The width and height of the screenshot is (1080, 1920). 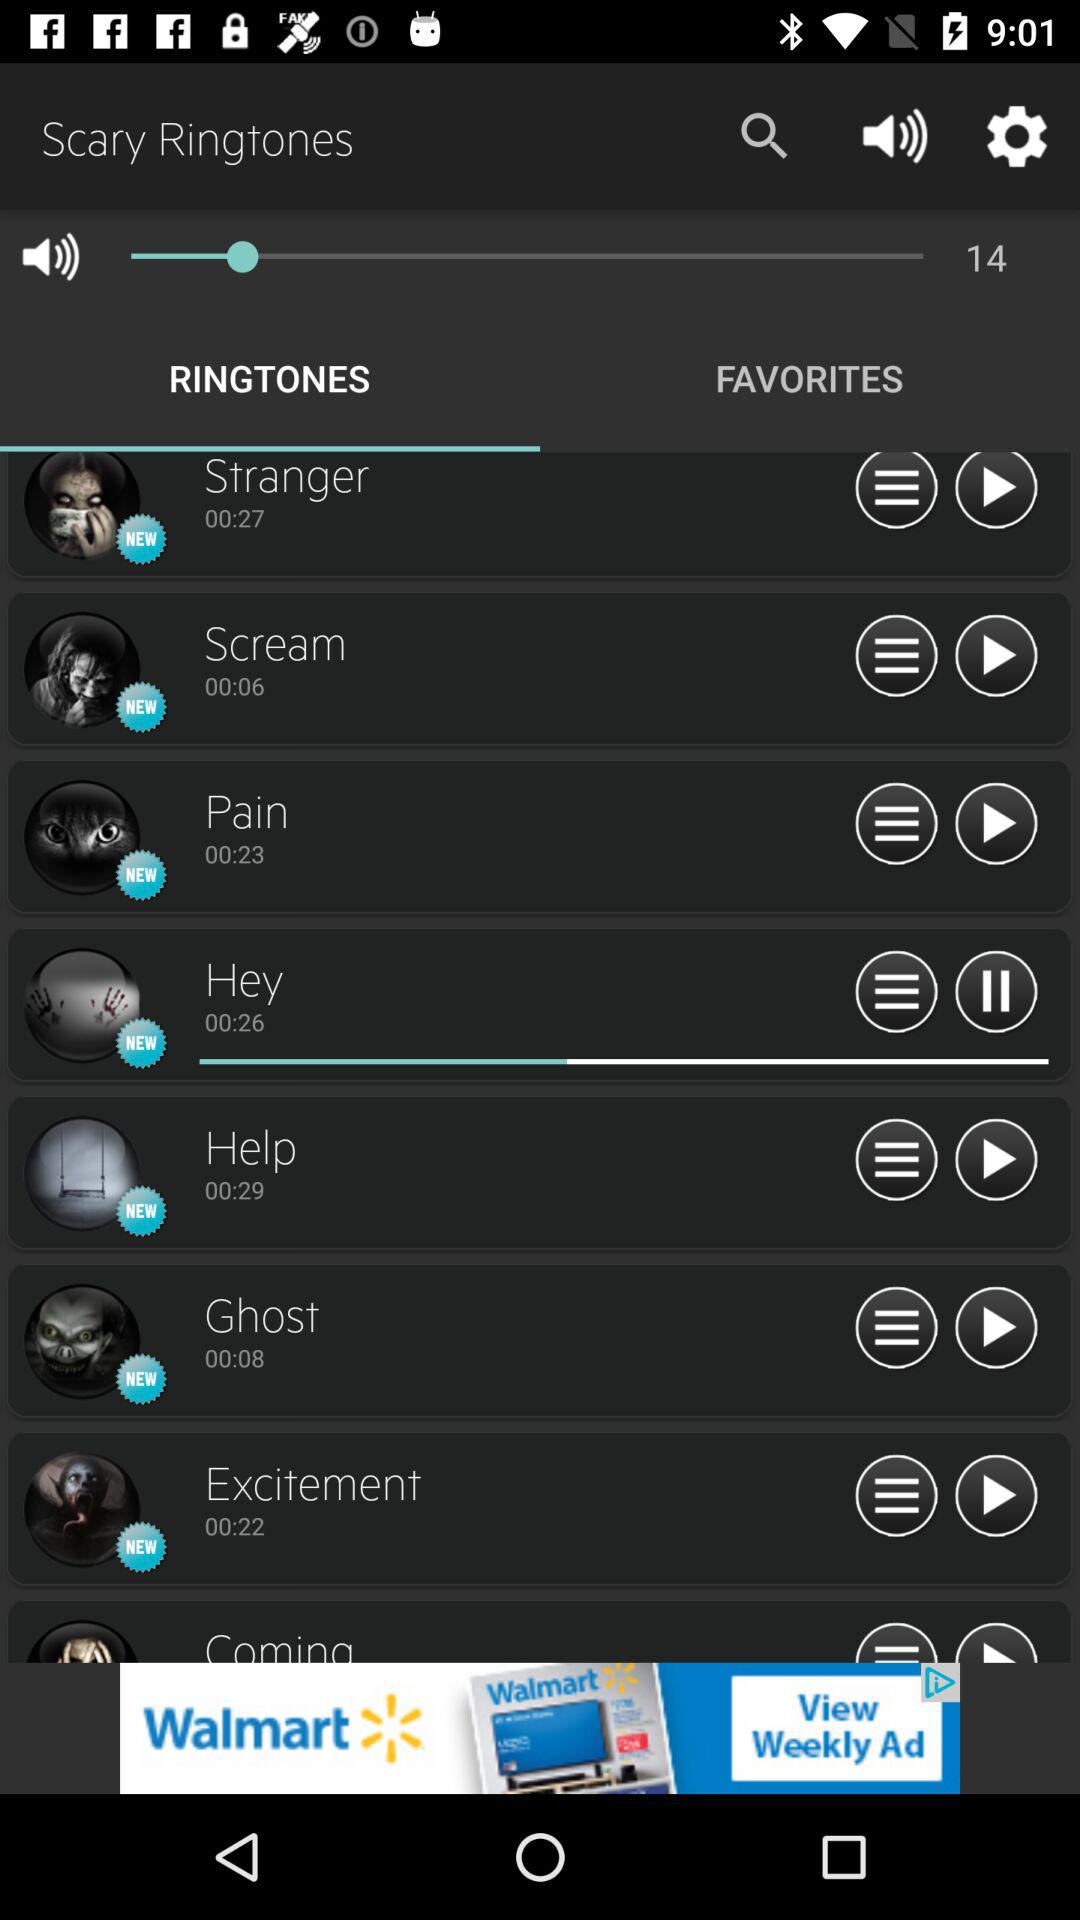 What do you see at coordinates (996, 824) in the screenshot?
I see `play song` at bounding box center [996, 824].